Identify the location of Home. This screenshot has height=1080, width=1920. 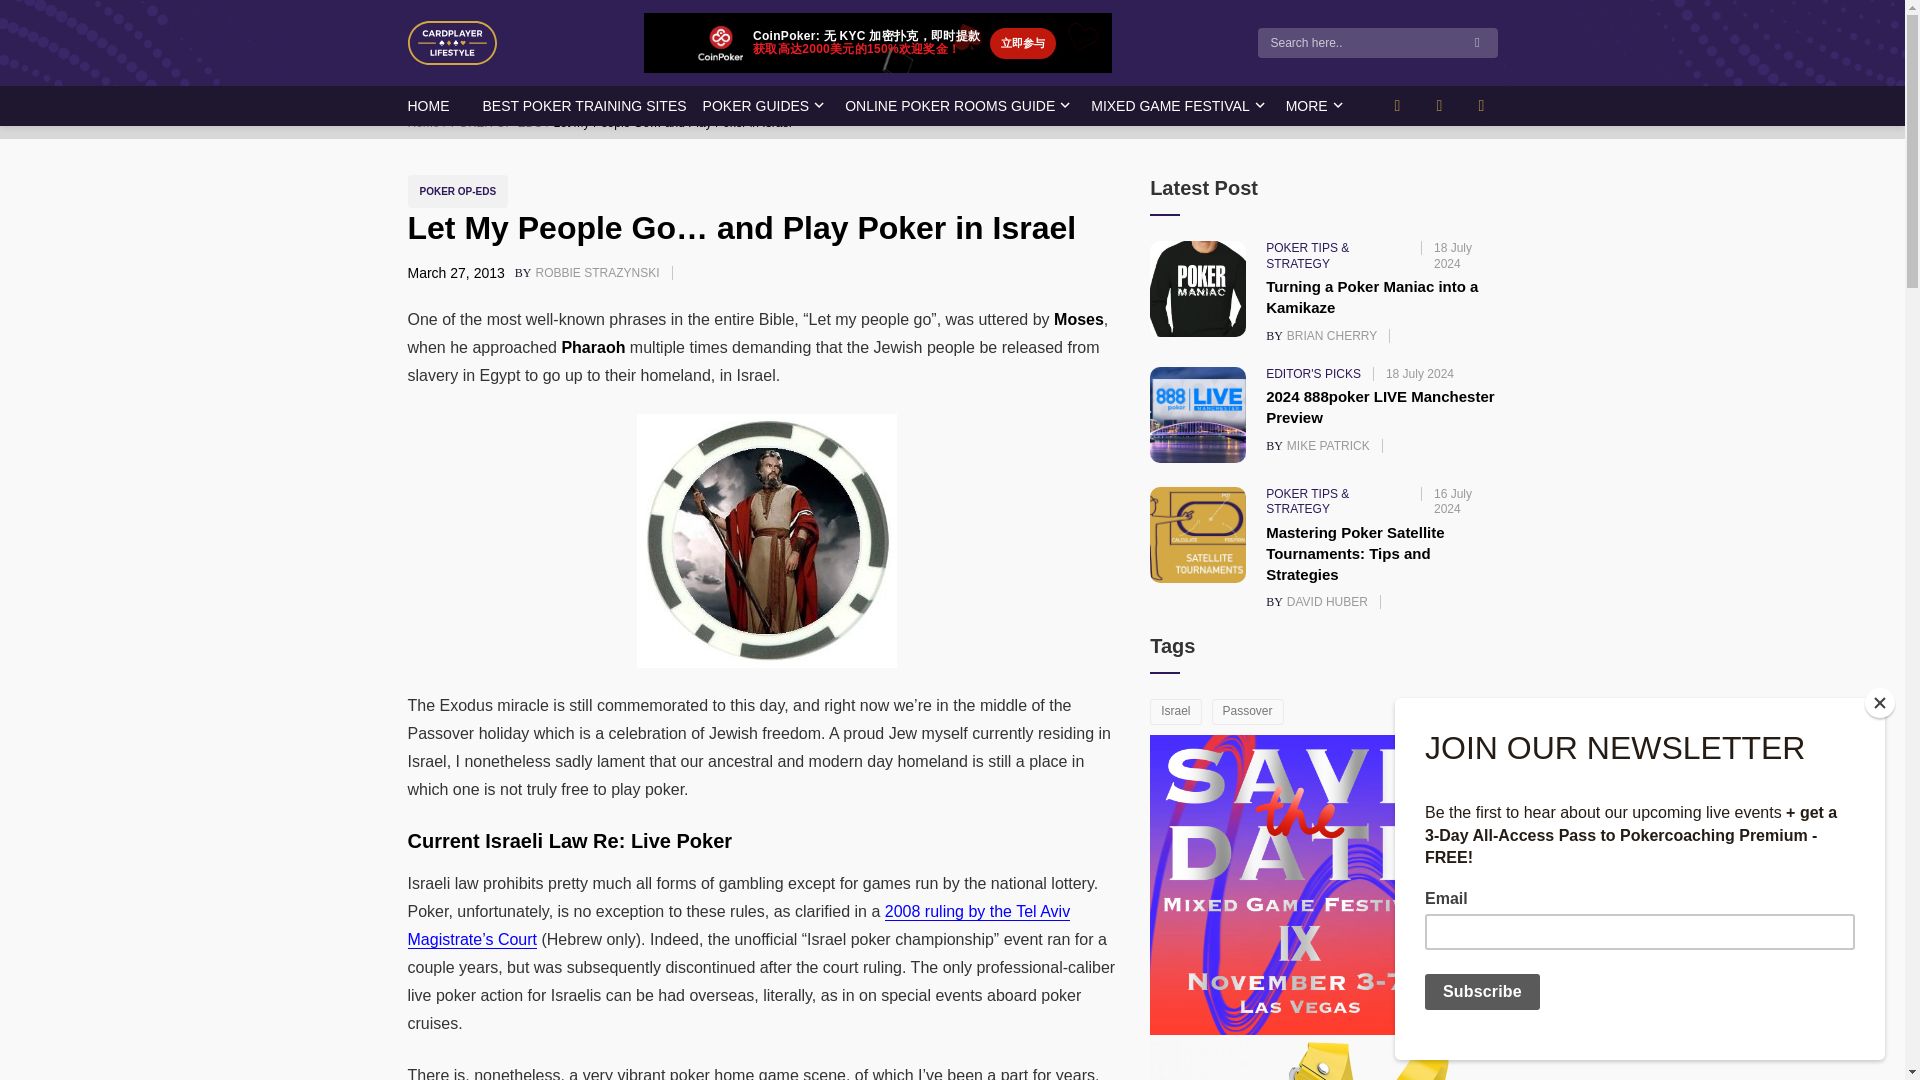
(429, 123).